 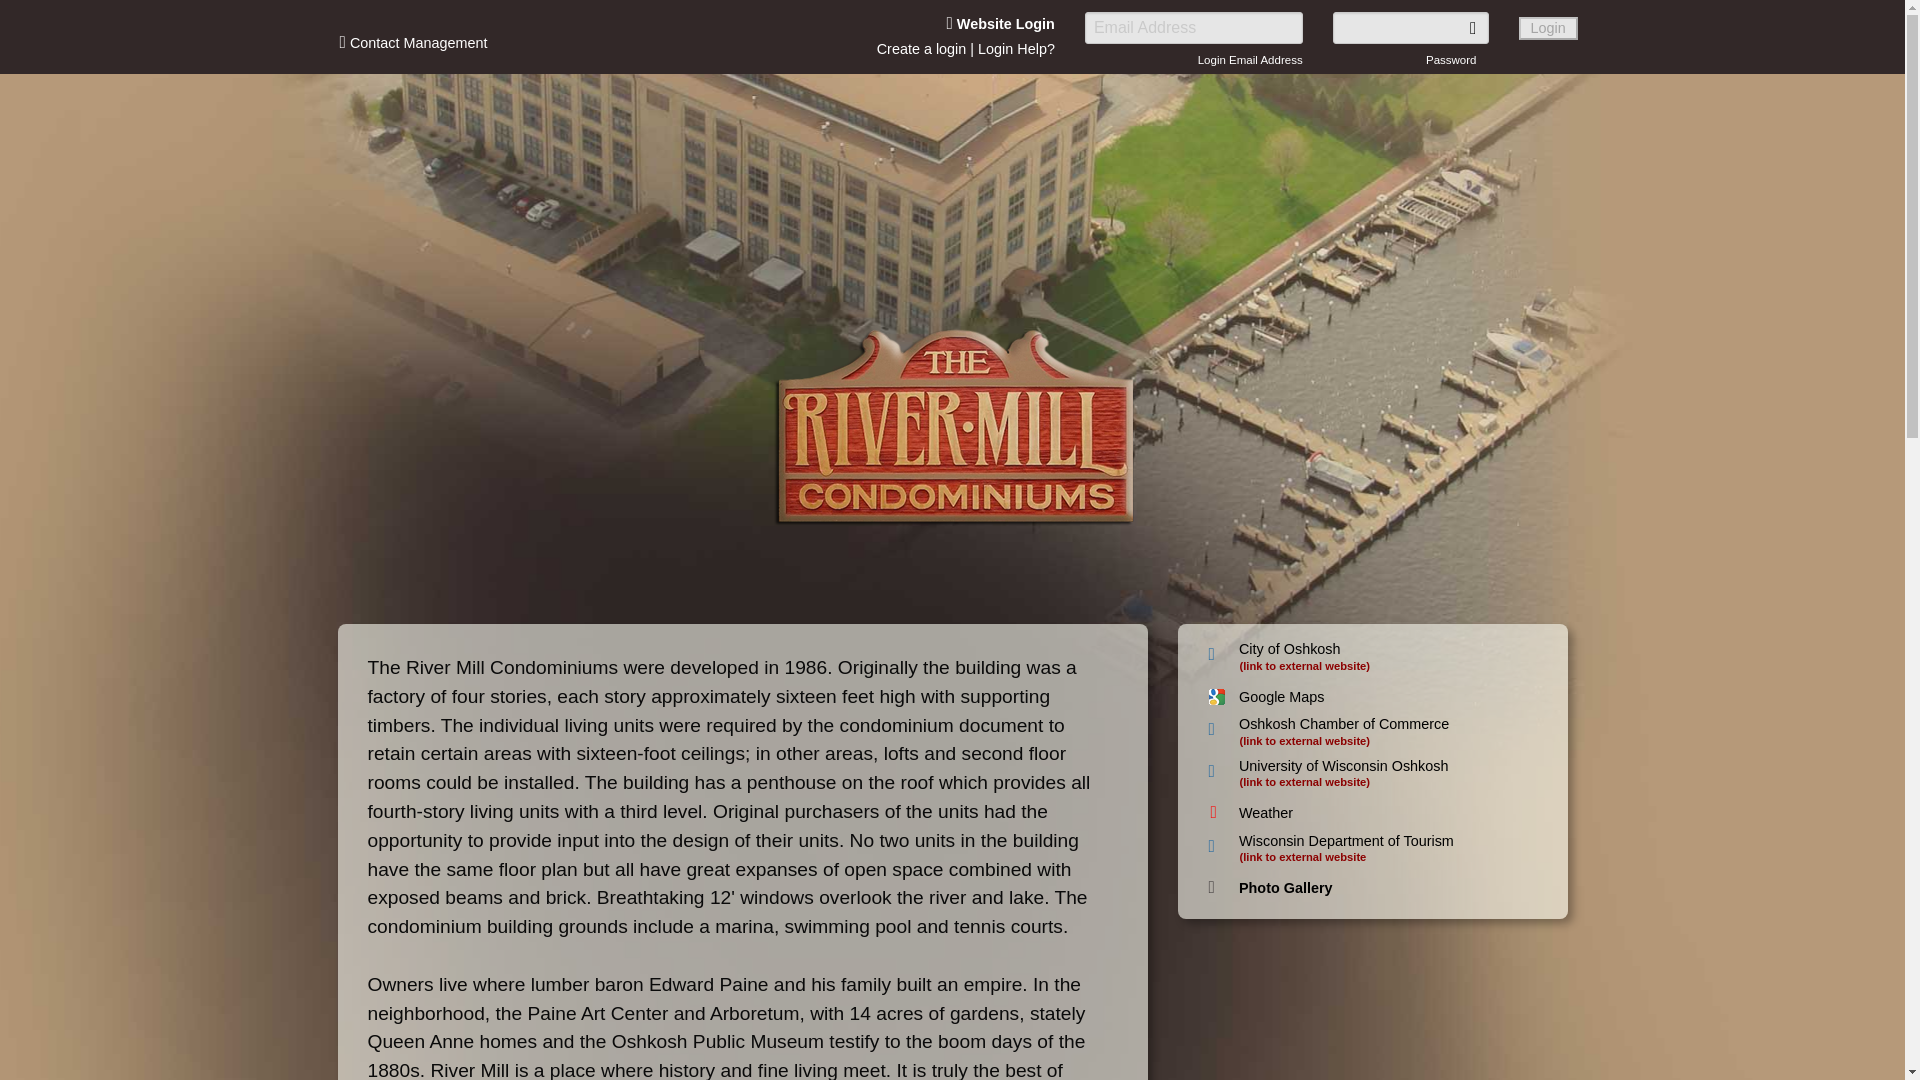 I want to click on  Login , so click(x=1548, y=28).